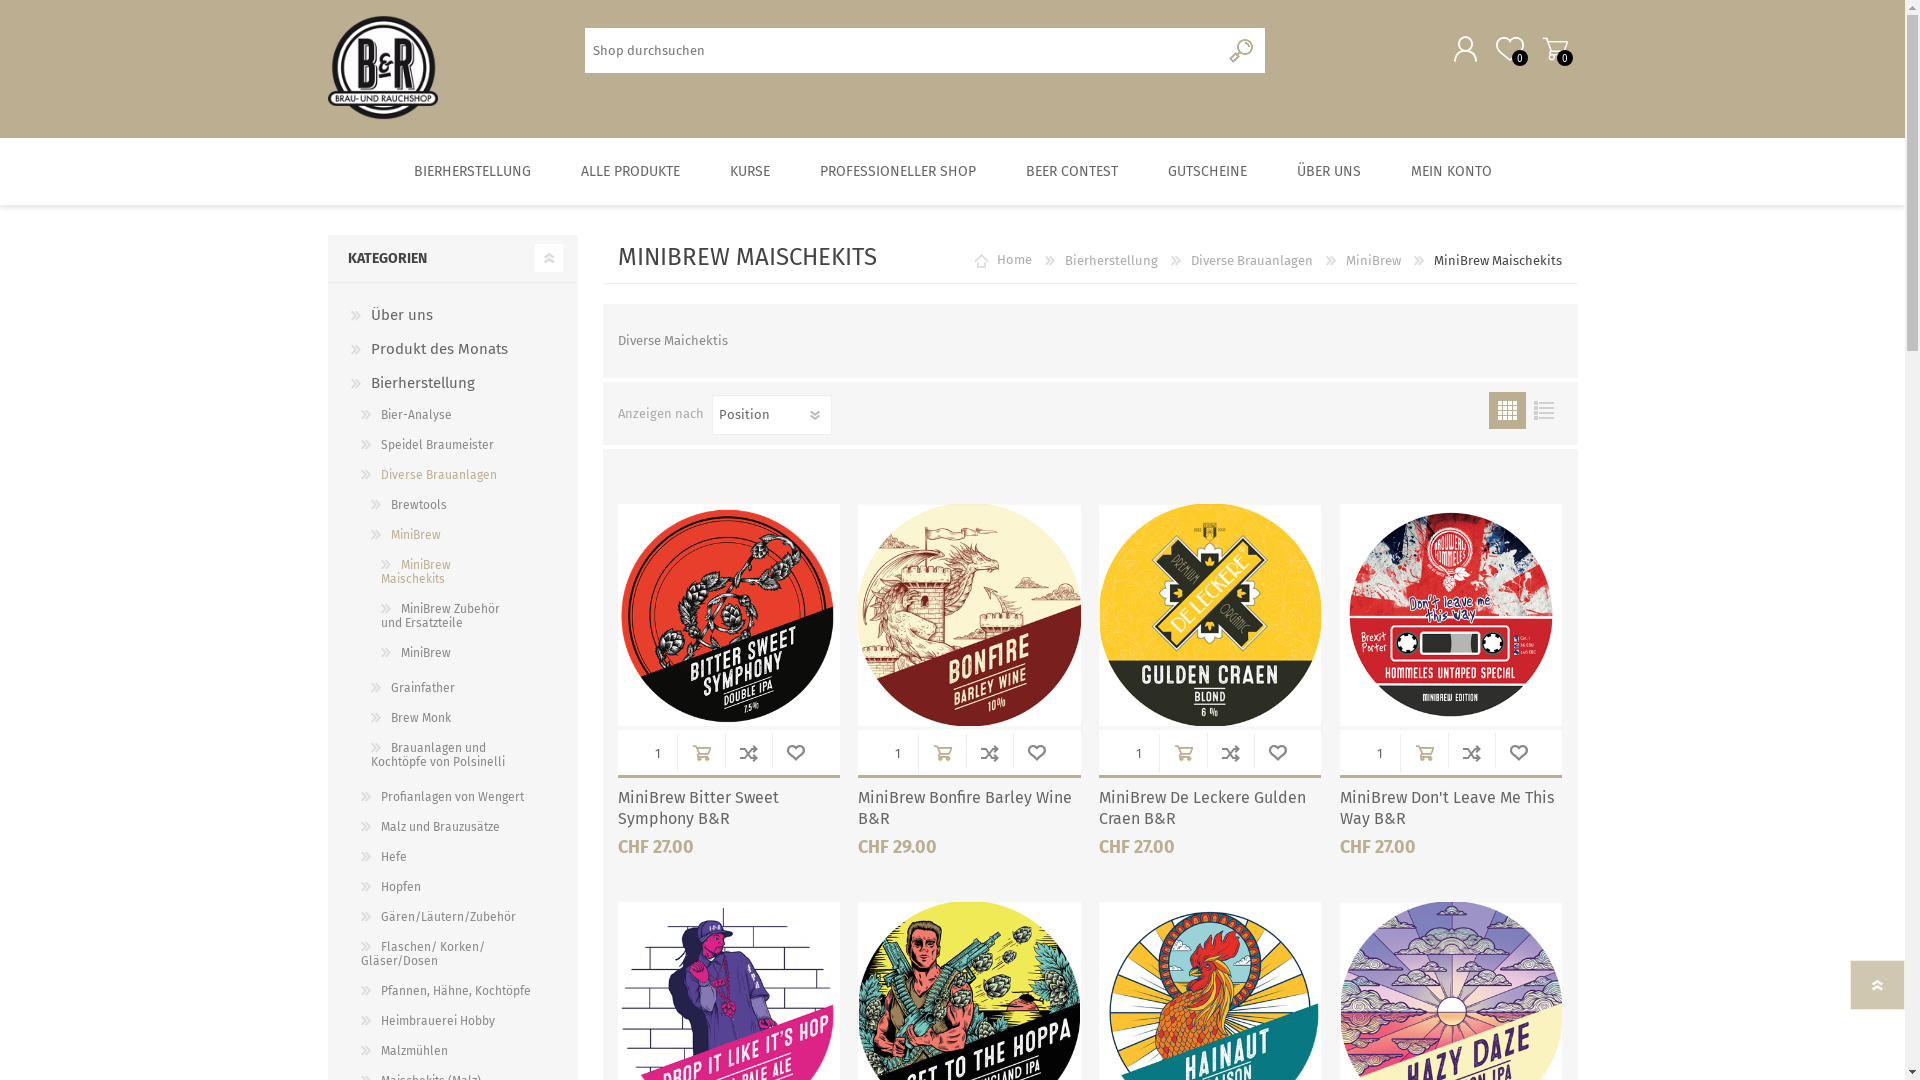 The width and height of the screenshot is (1920, 1080). I want to click on Bierherstellung, so click(413, 383).